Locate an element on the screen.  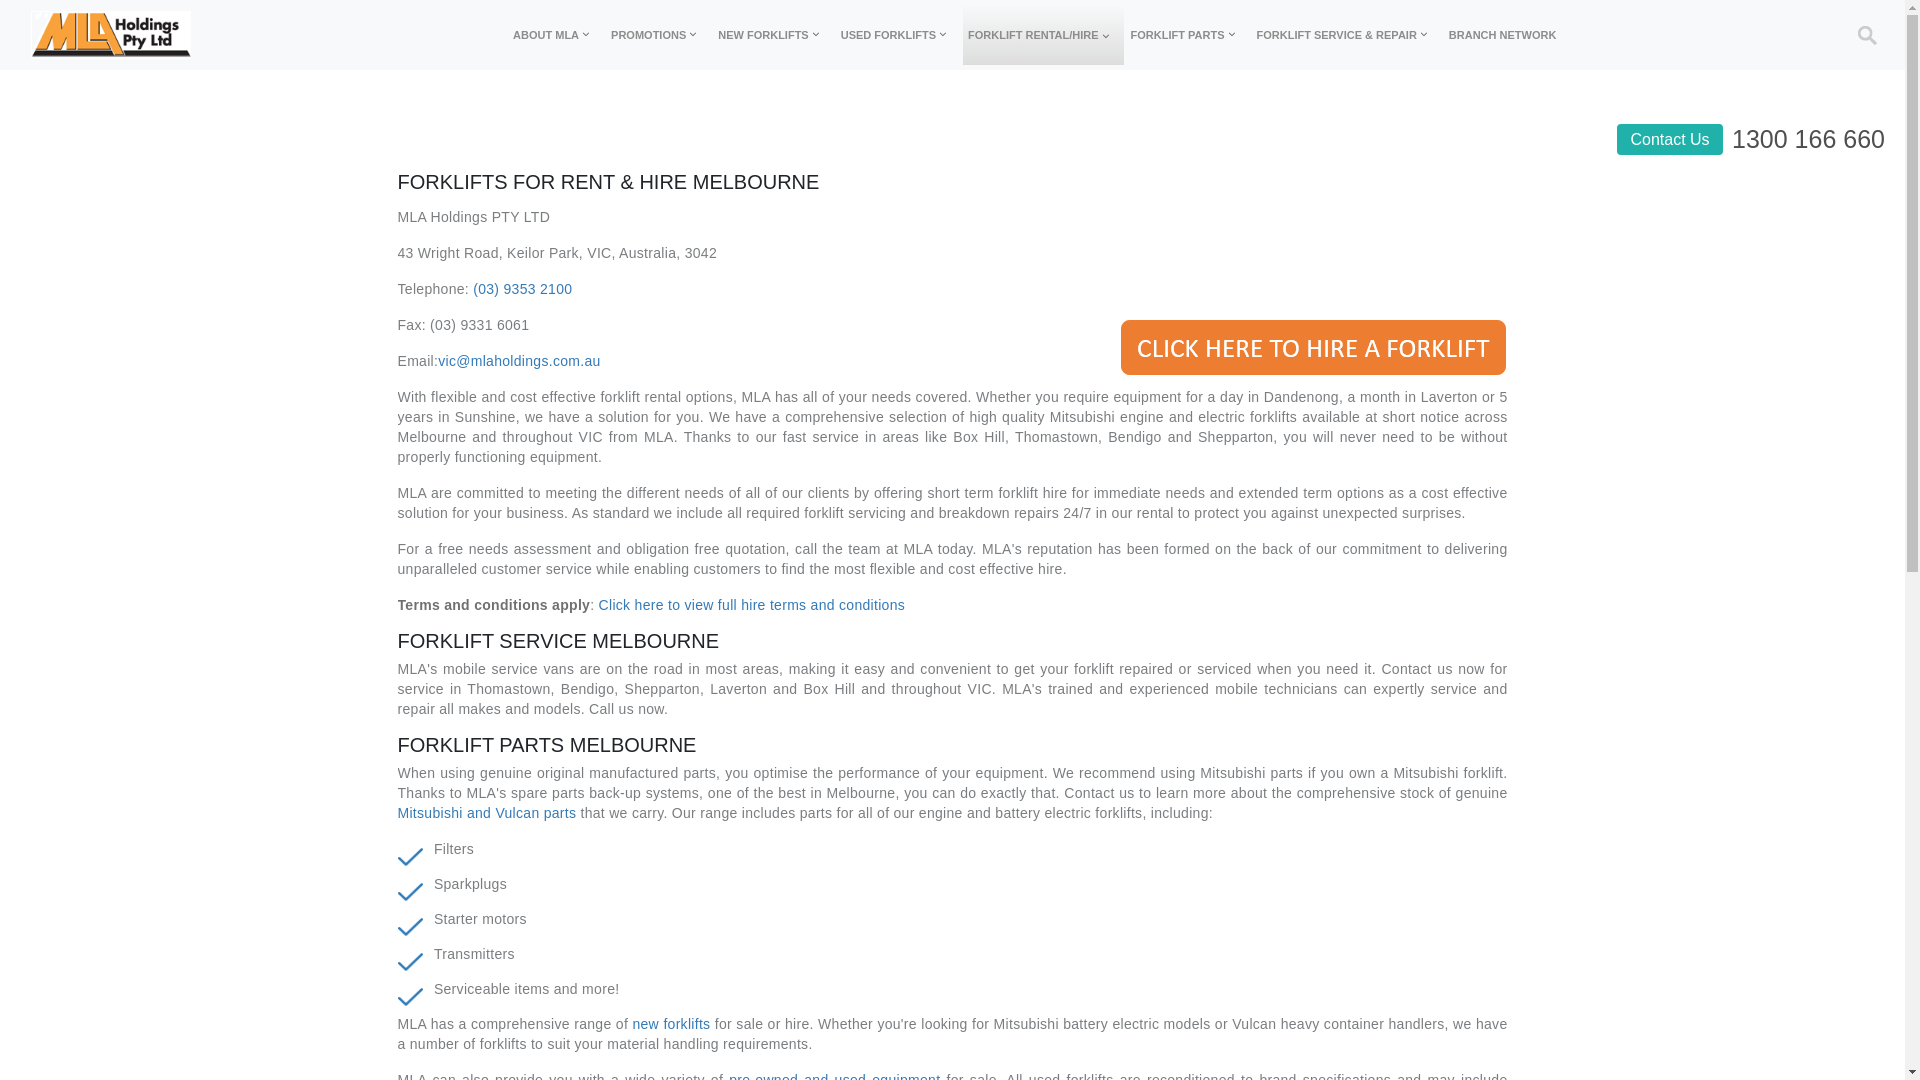
ABOUT MLA is located at coordinates (556, 35).